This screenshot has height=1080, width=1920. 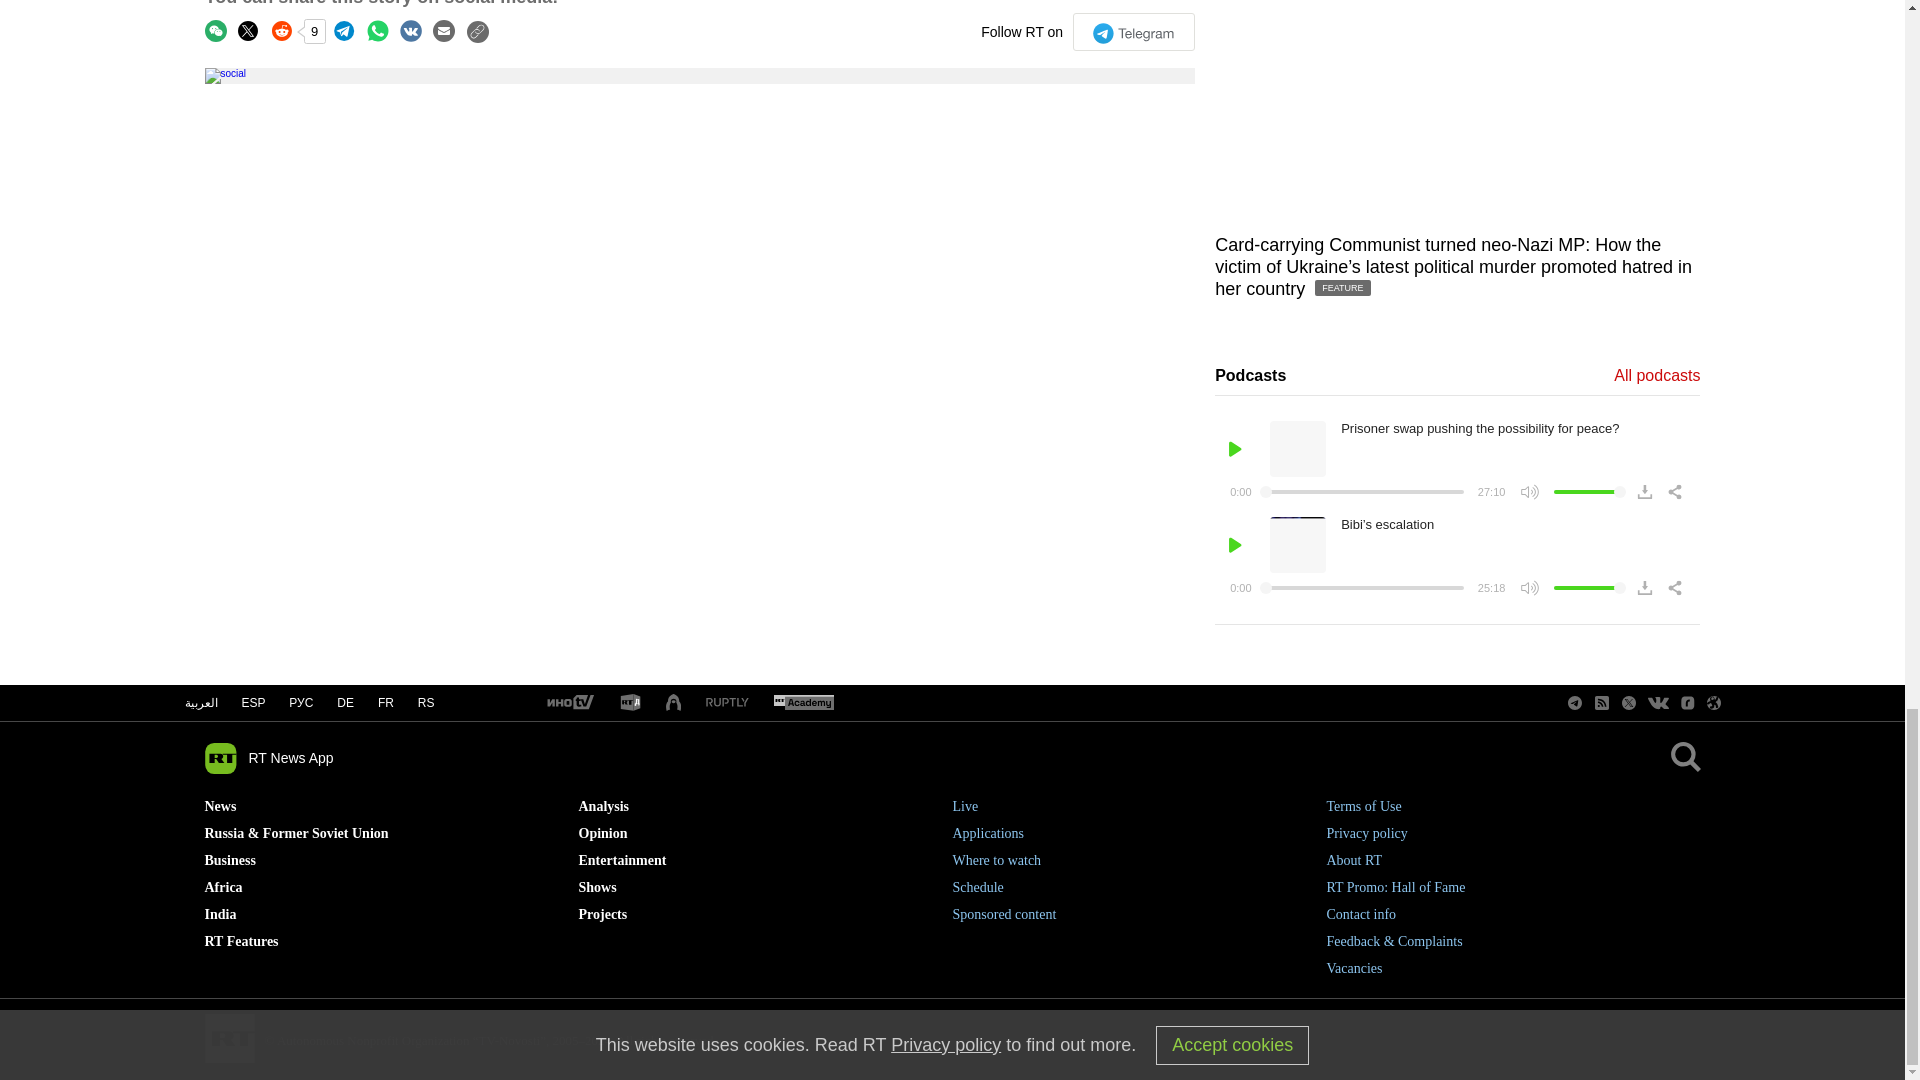 I want to click on RT , so click(x=630, y=703).